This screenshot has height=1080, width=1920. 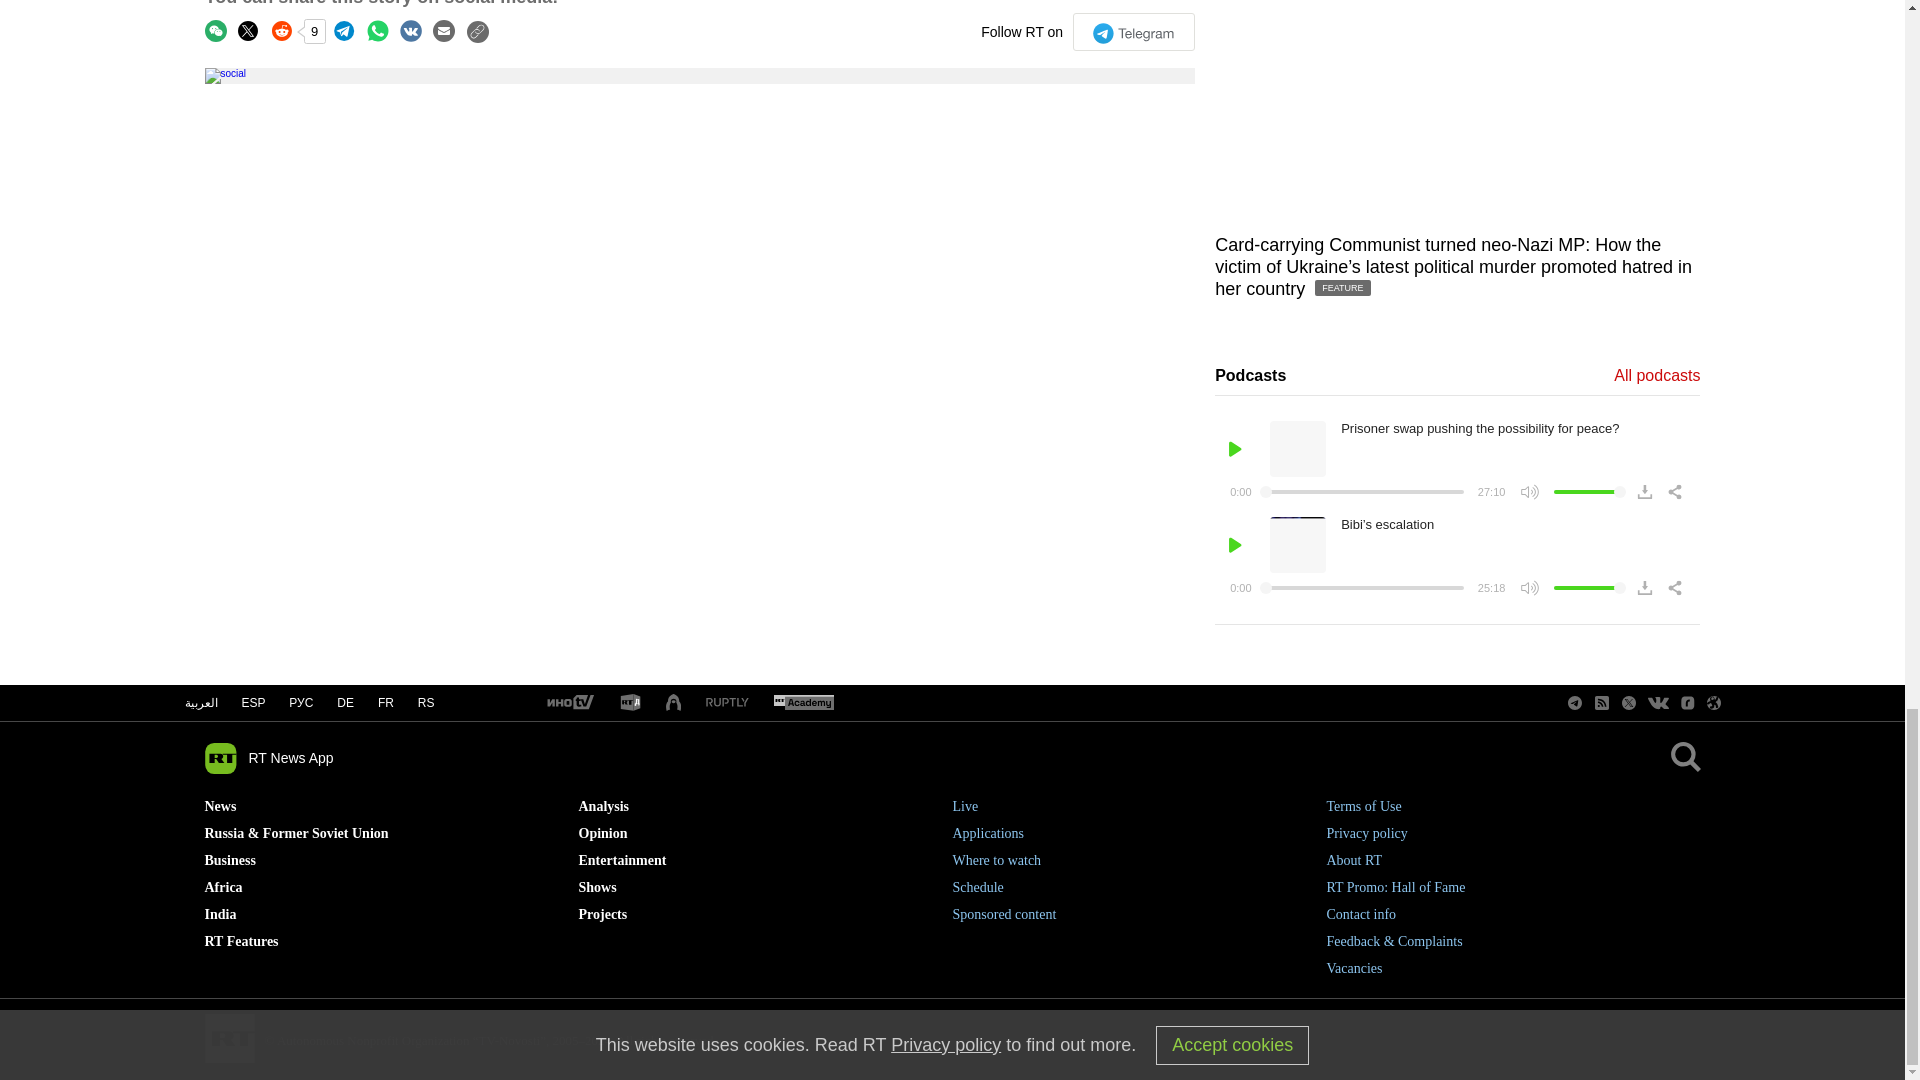 I want to click on RT , so click(x=630, y=703).